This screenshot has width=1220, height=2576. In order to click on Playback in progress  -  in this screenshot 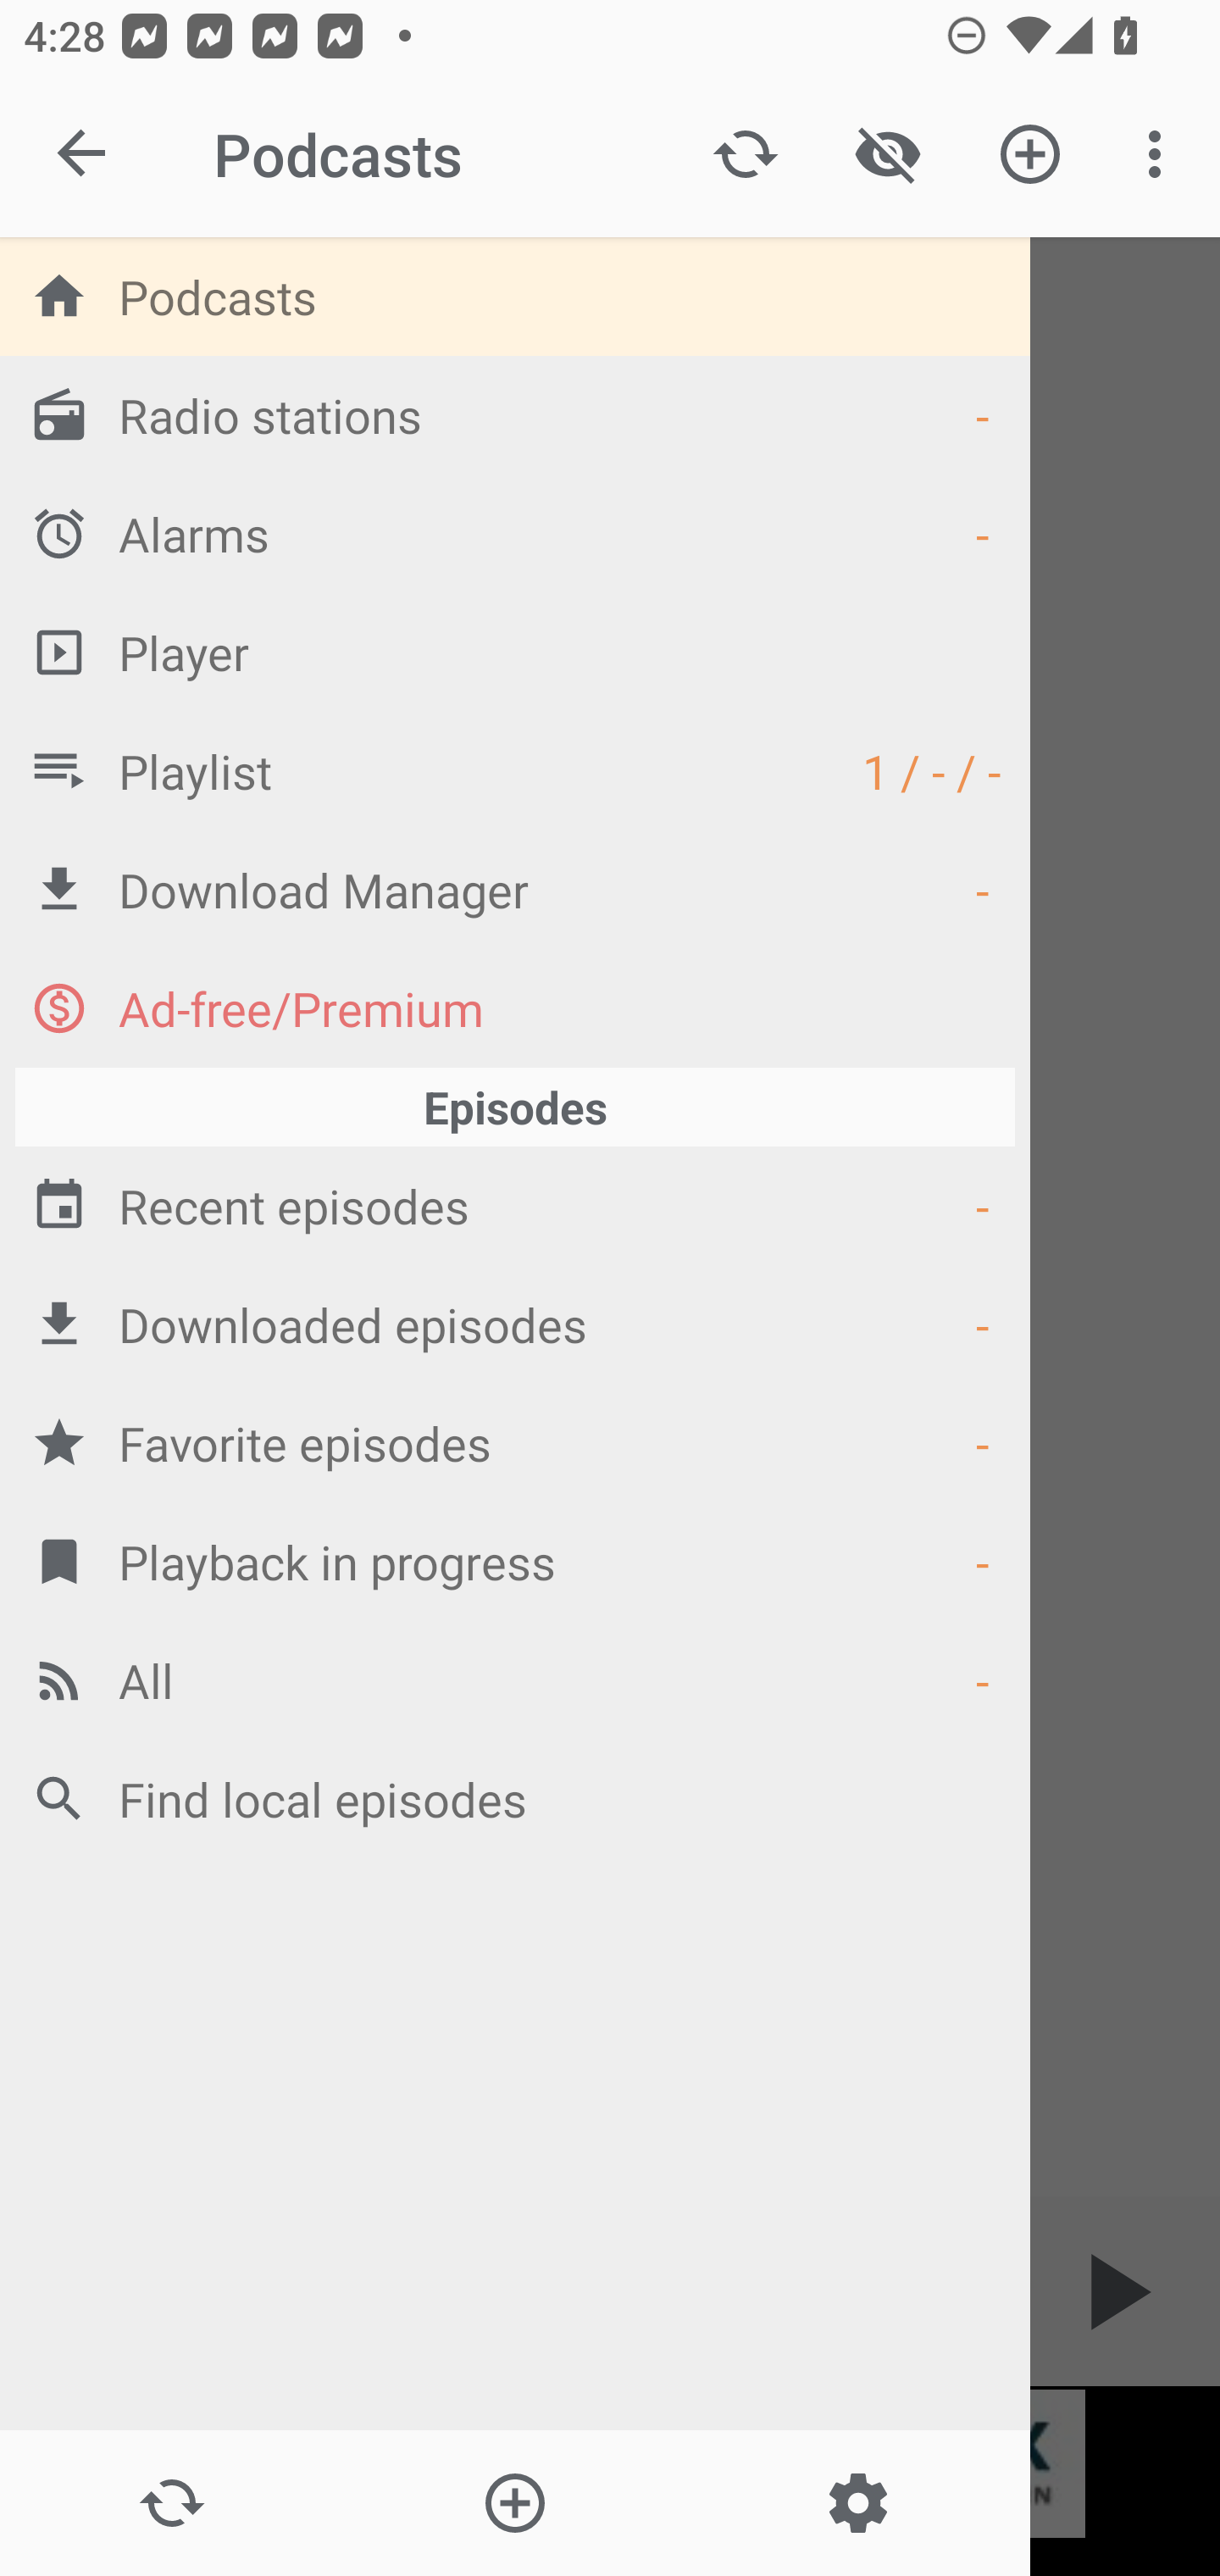, I will do `click(515, 1561)`.